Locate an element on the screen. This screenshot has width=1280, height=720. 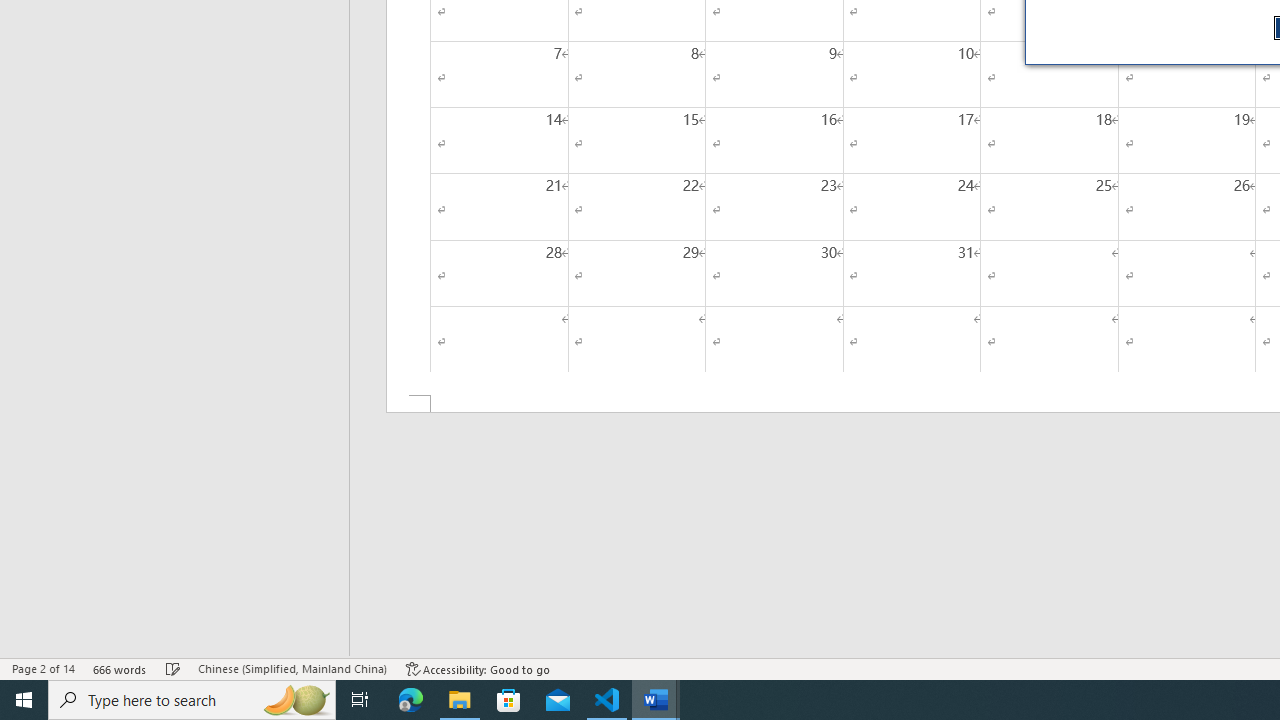
Task View is located at coordinates (360, 700).